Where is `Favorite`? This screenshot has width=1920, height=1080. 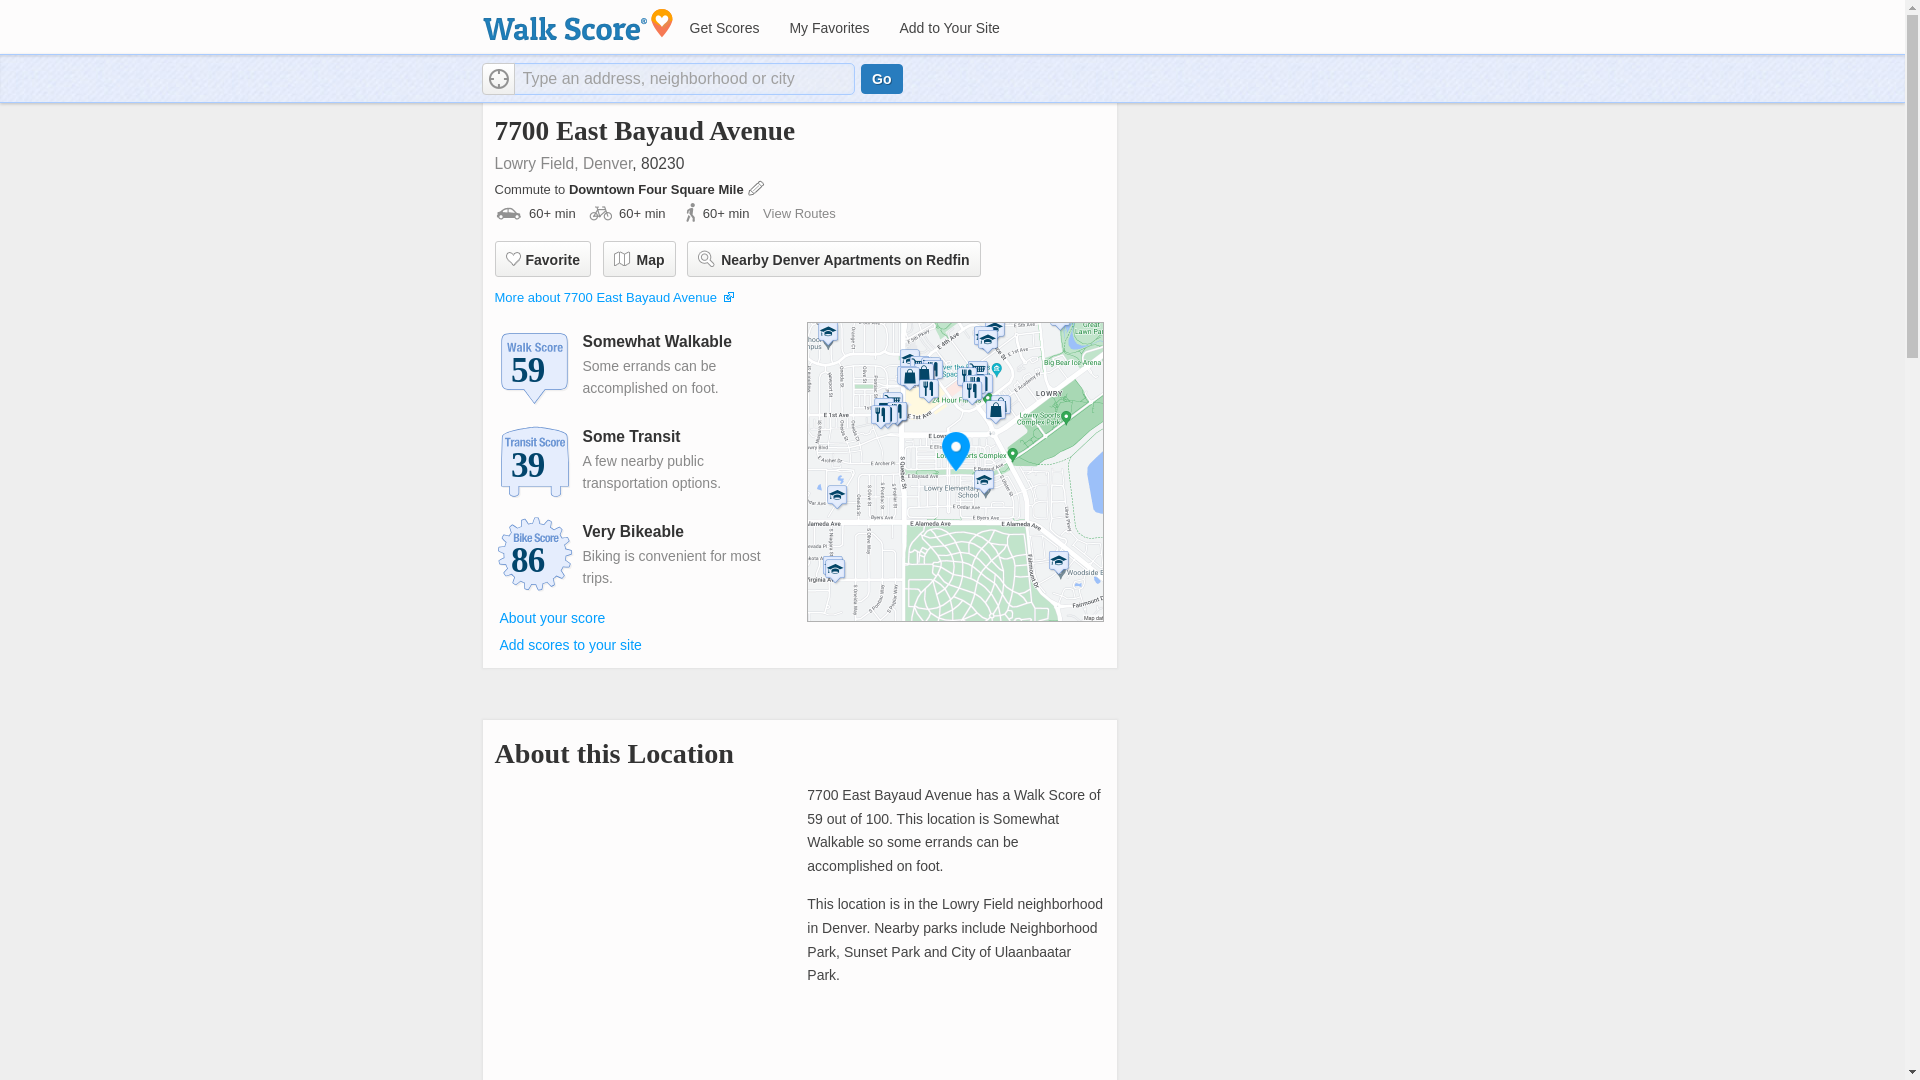
Favorite is located at coordinates (541, 258).